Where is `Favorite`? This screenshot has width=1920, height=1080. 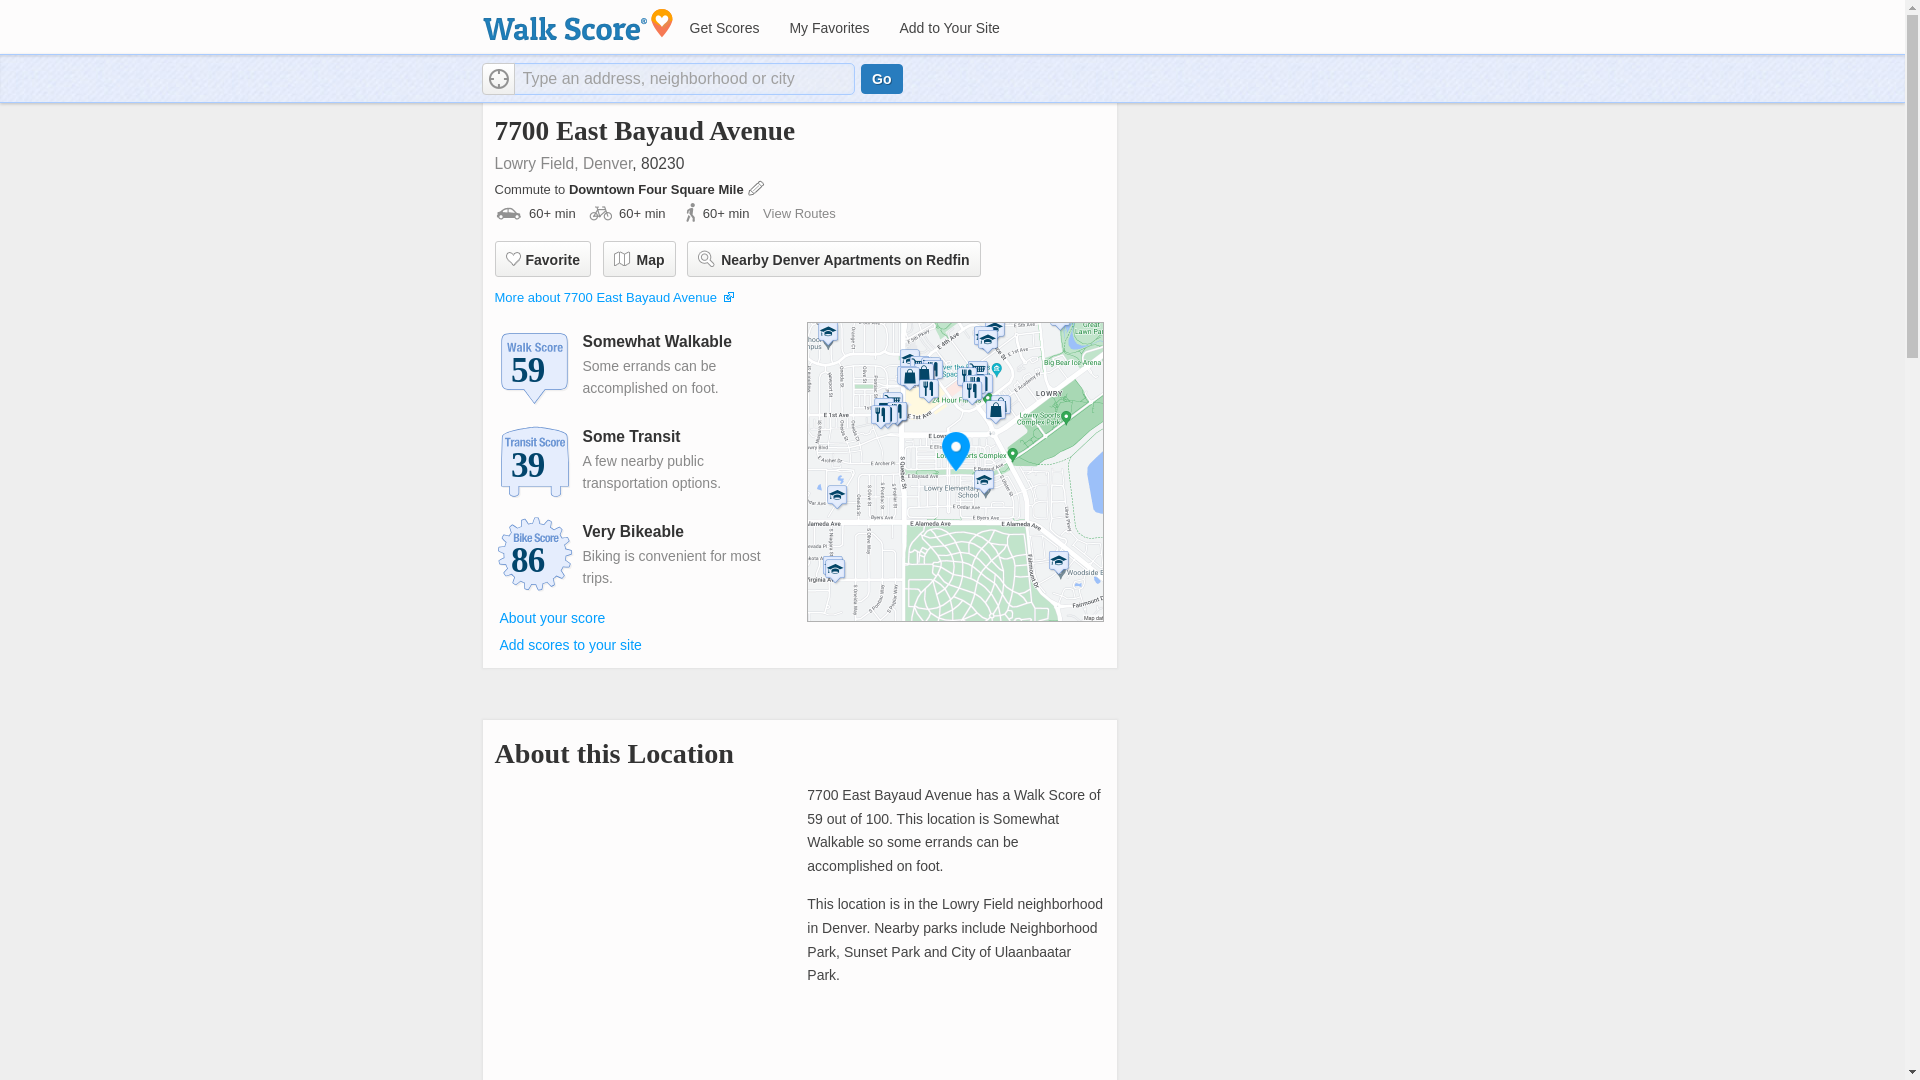
Favorite is located at coordinates (541, 258).